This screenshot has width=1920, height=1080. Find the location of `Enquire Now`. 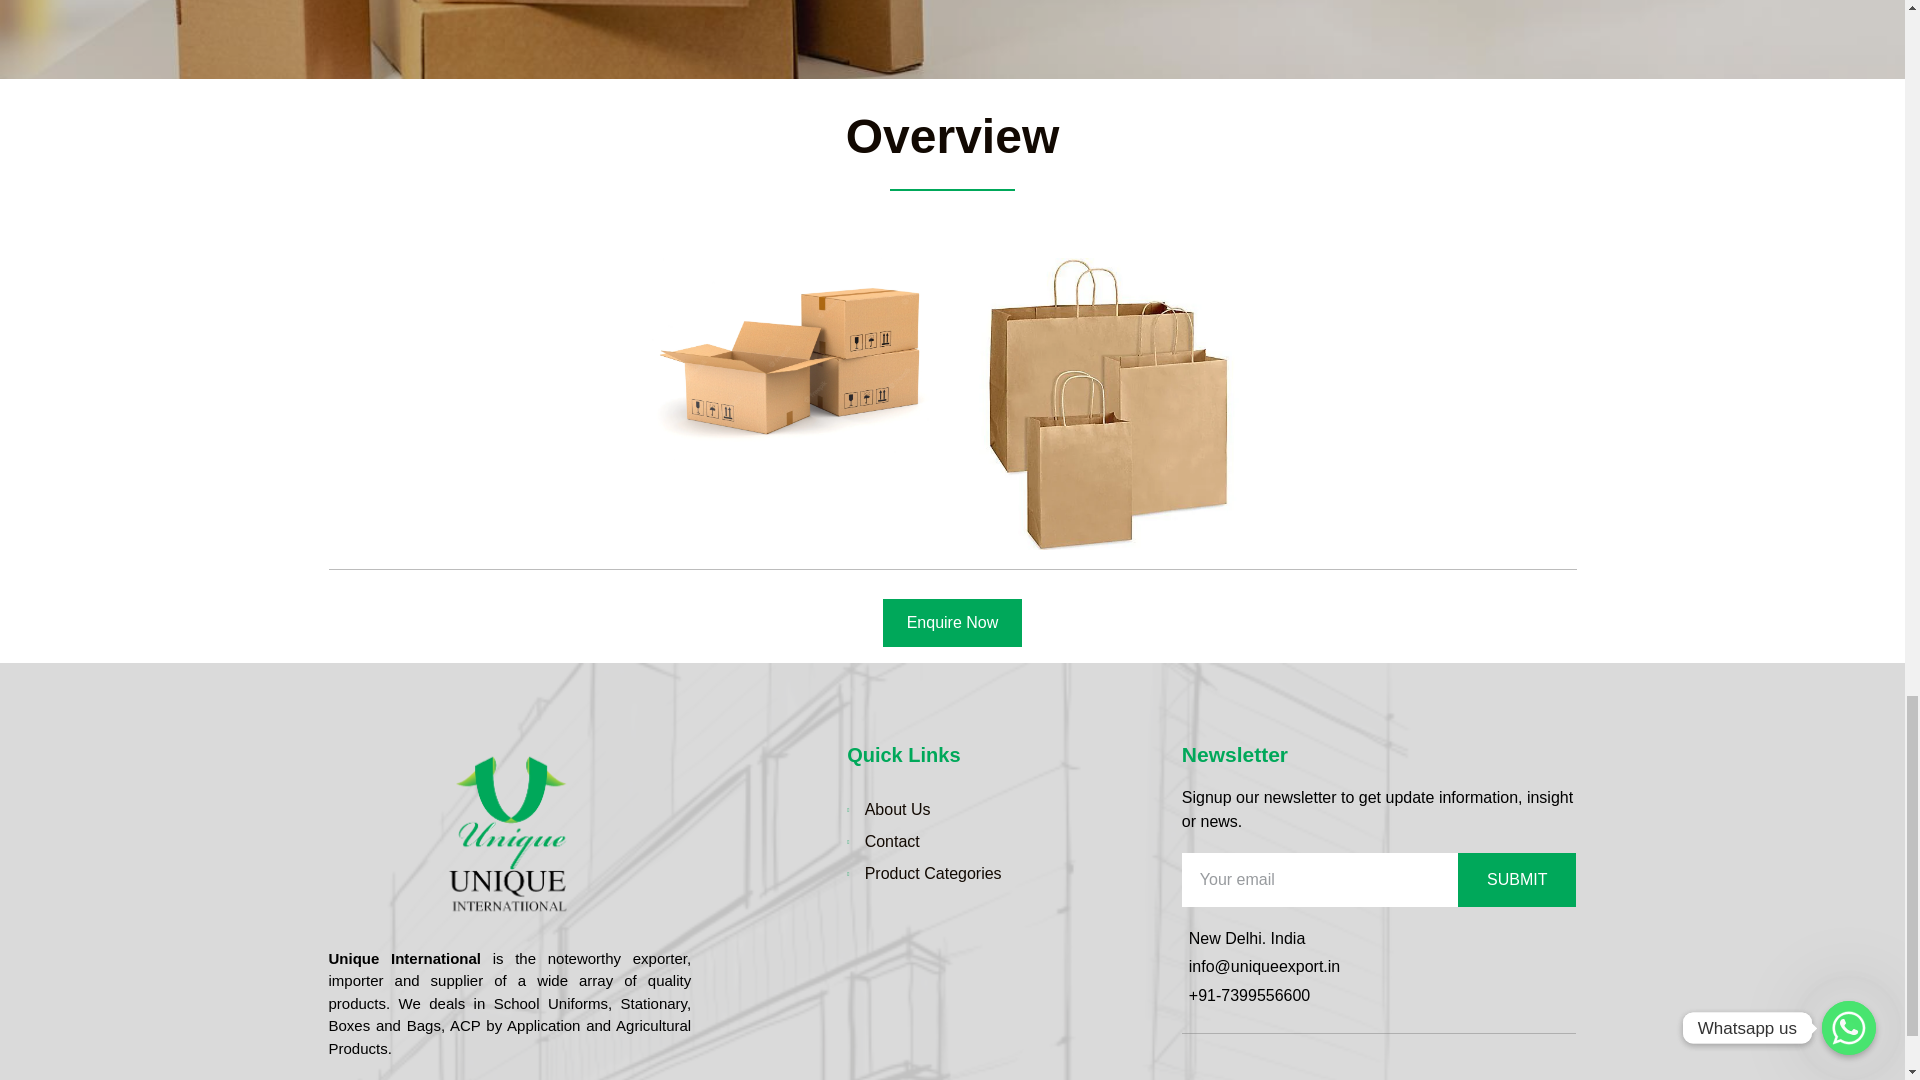

Enquire Now is located at coordinates (953, 622).